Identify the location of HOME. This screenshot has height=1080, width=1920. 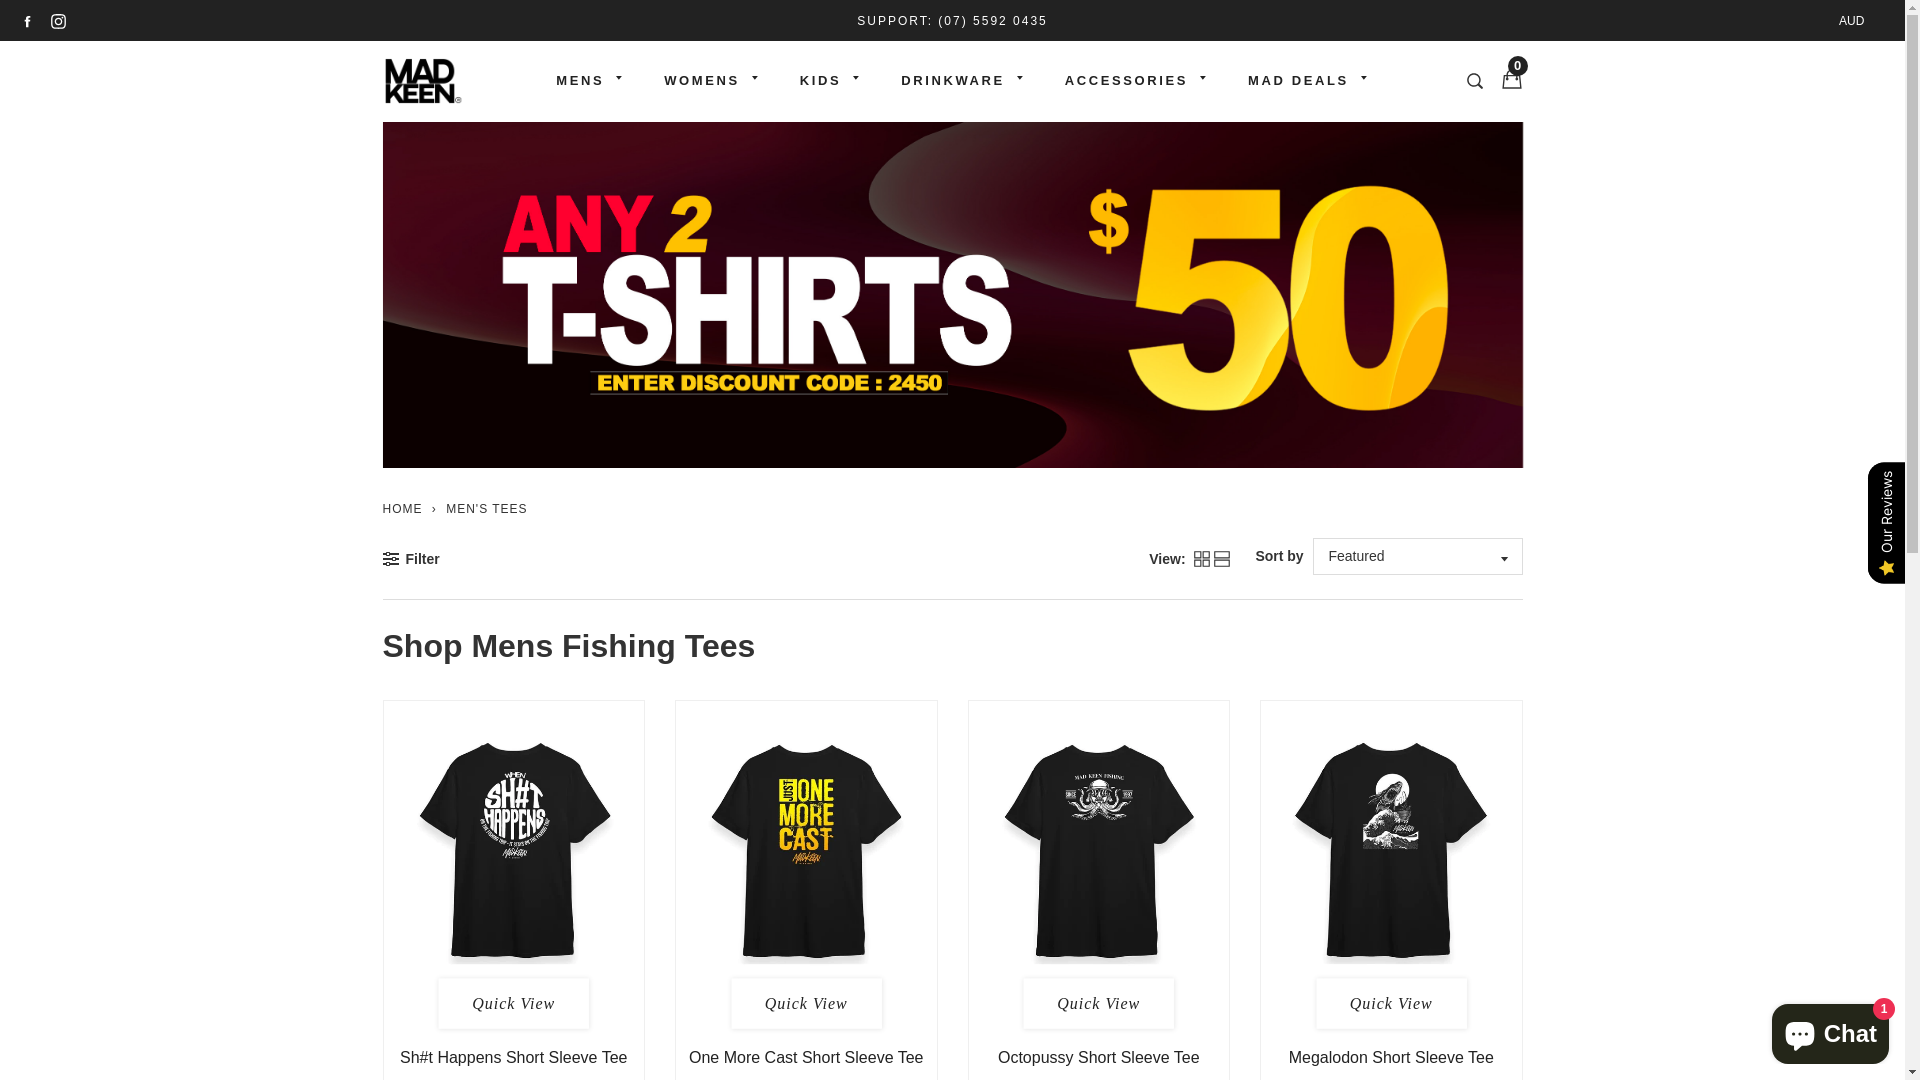
(402, 509).